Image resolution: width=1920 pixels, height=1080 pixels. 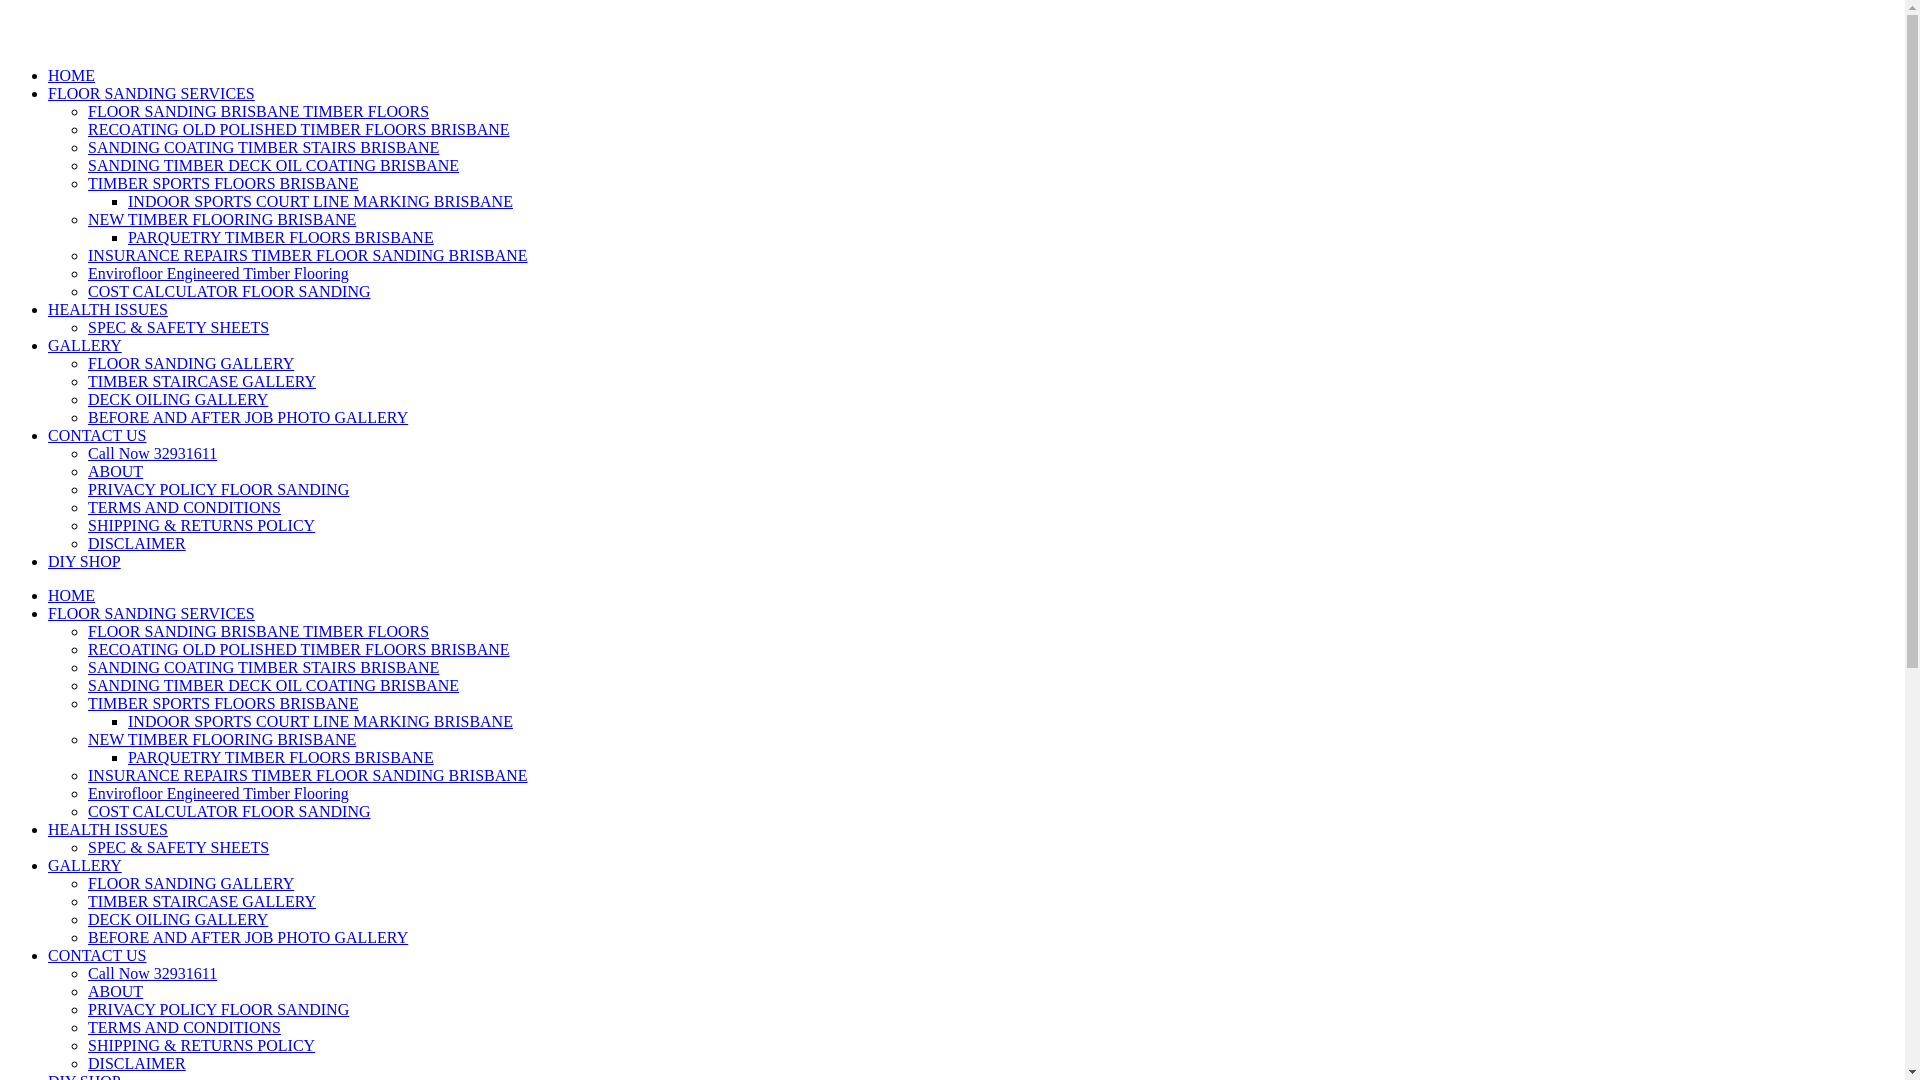 What do you see at coordinates (84, 562) in the screenshot?
I see `DIY SHOP` at bounding box center [84, 562].